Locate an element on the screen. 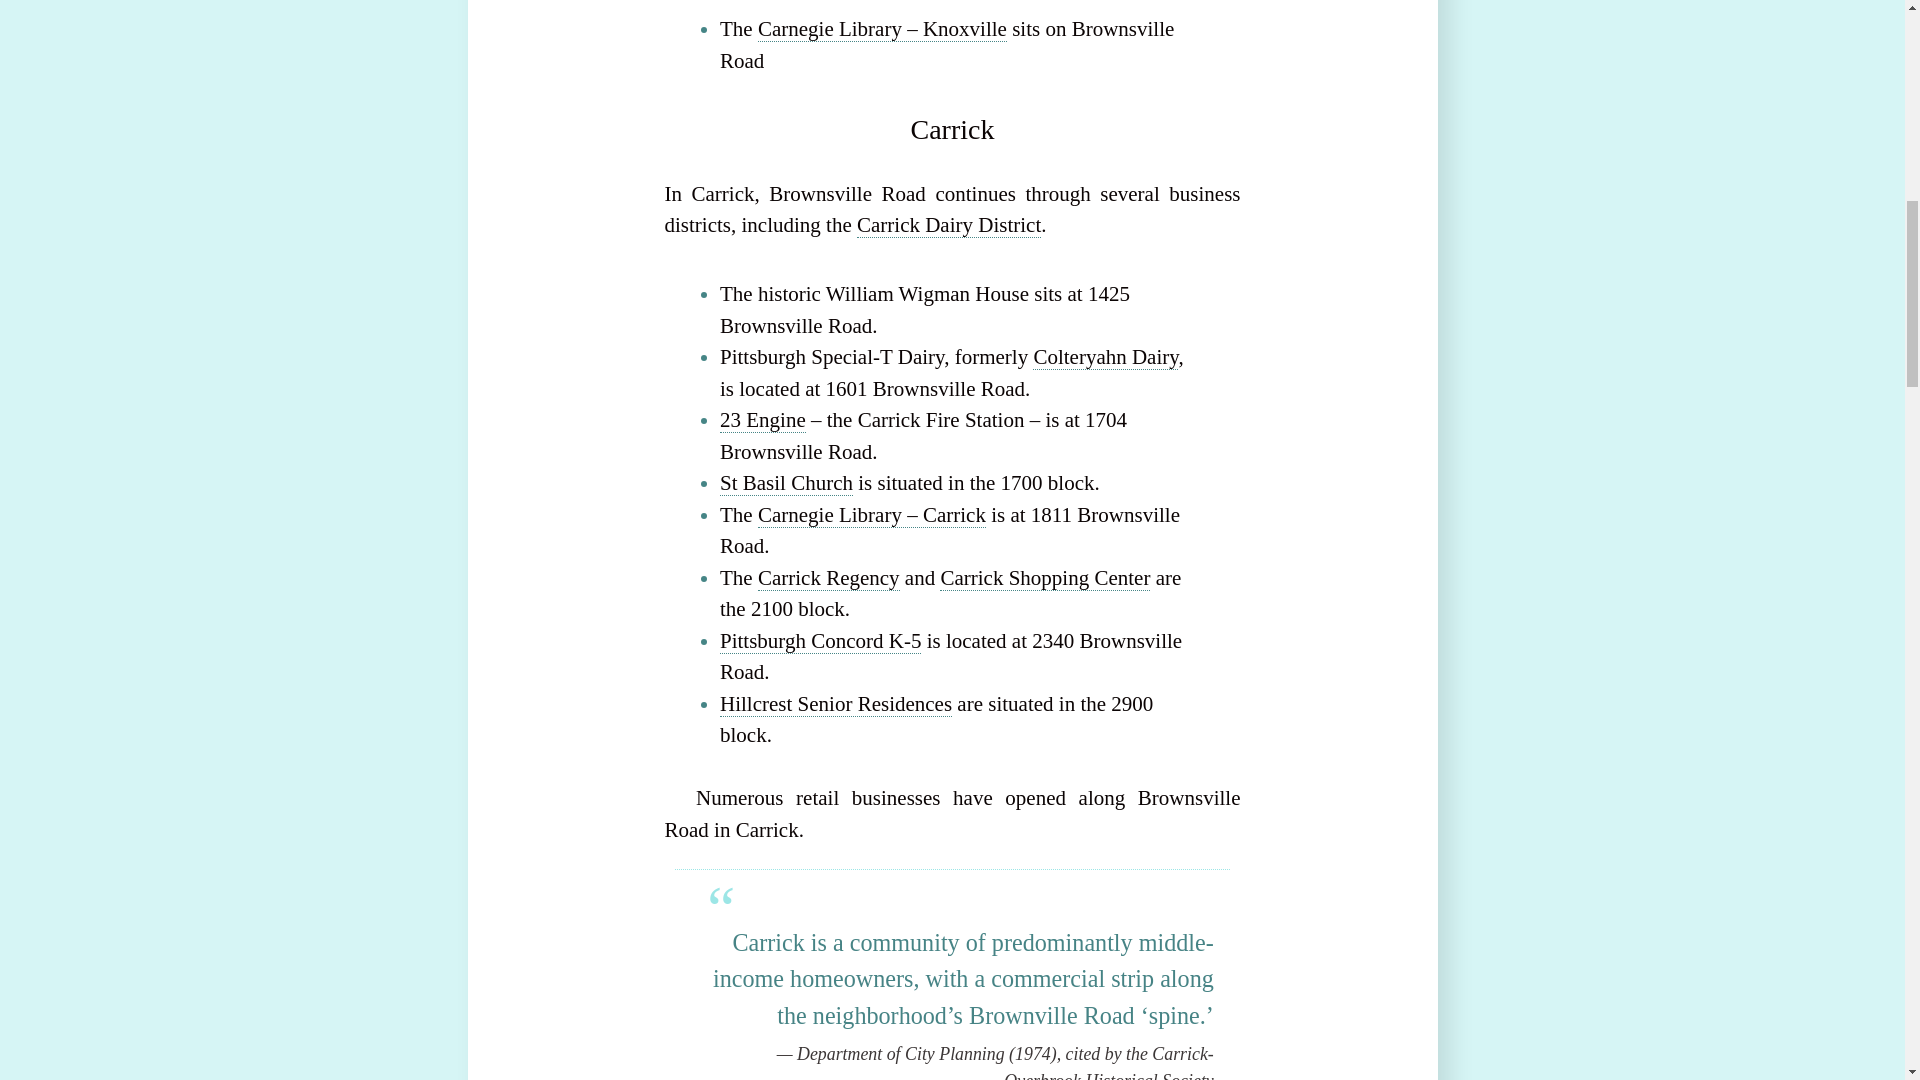 The width and height of the screenshot is (1920, 1080). Pittsburgh Concord K-5 is located at coordinates (820, 641).